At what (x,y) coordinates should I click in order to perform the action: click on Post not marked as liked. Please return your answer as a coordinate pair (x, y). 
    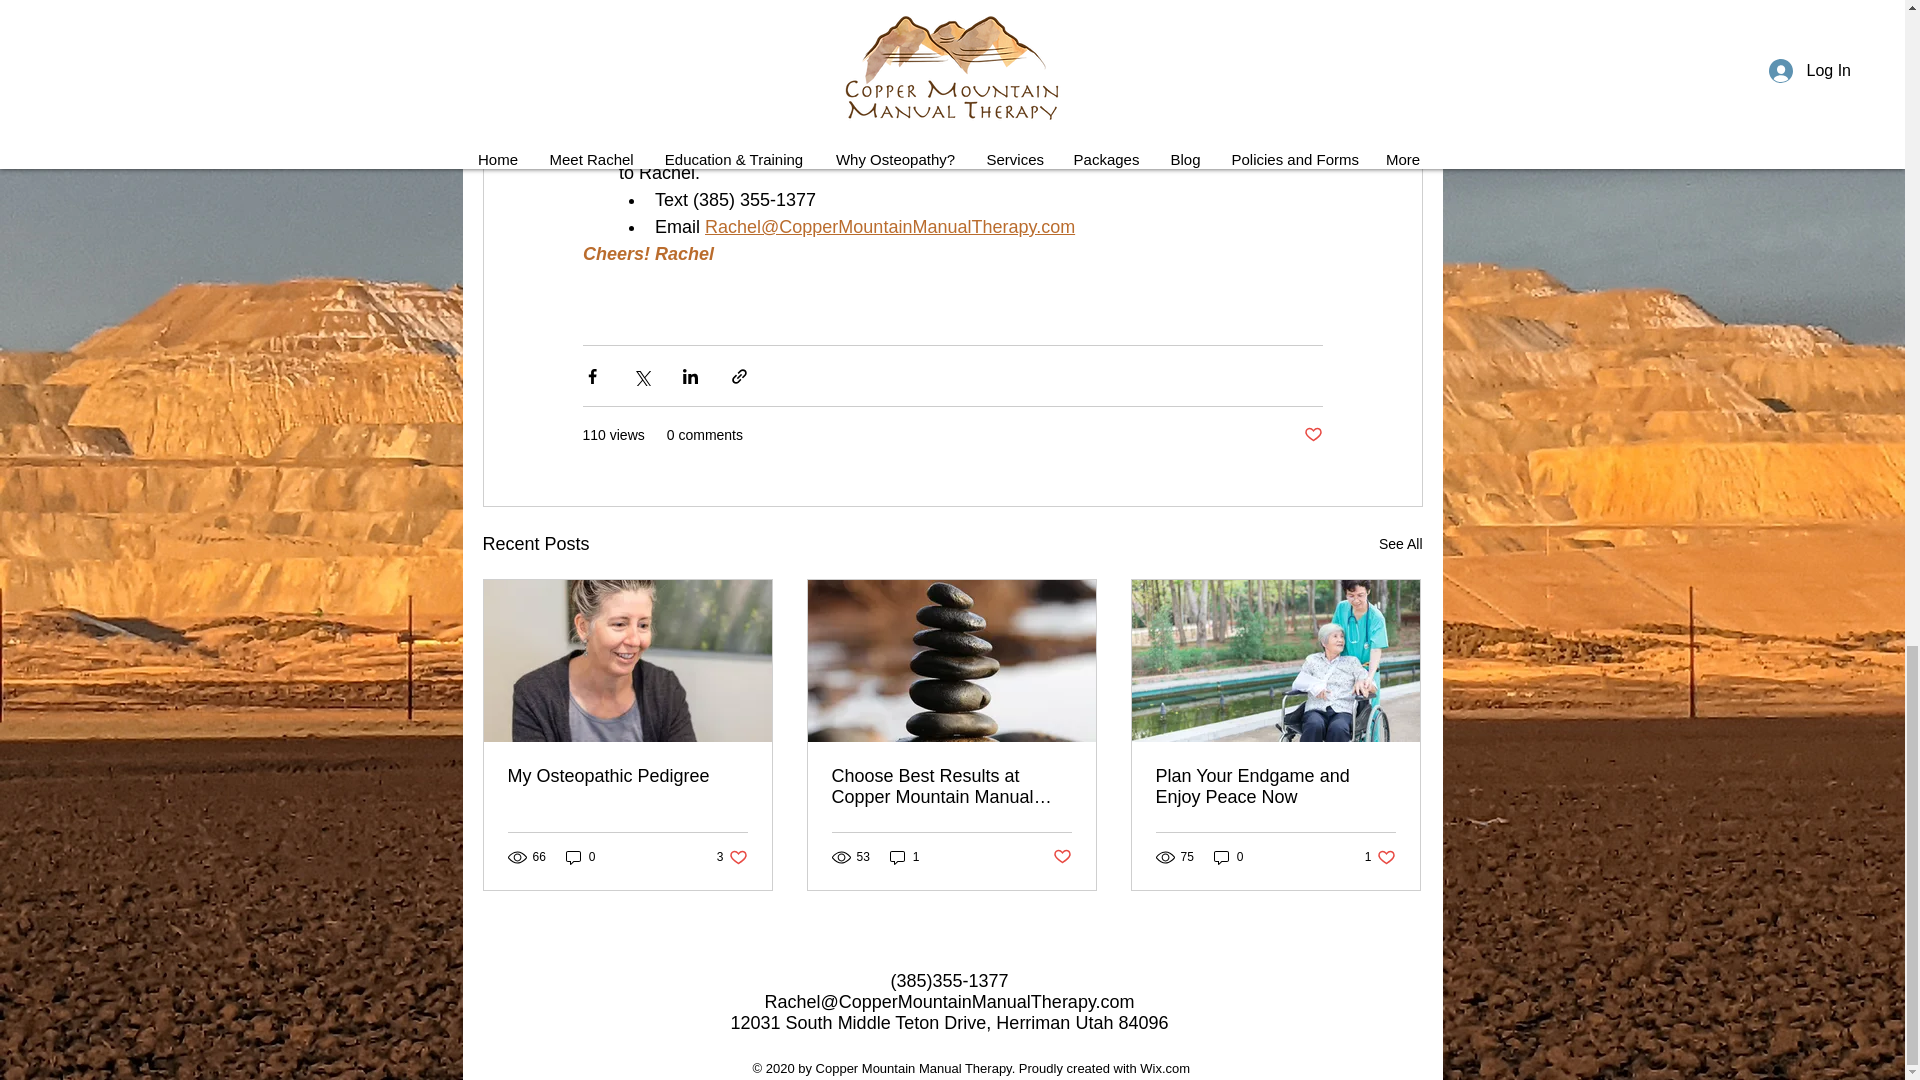
    Looking at the image, I should click on (732, 856).